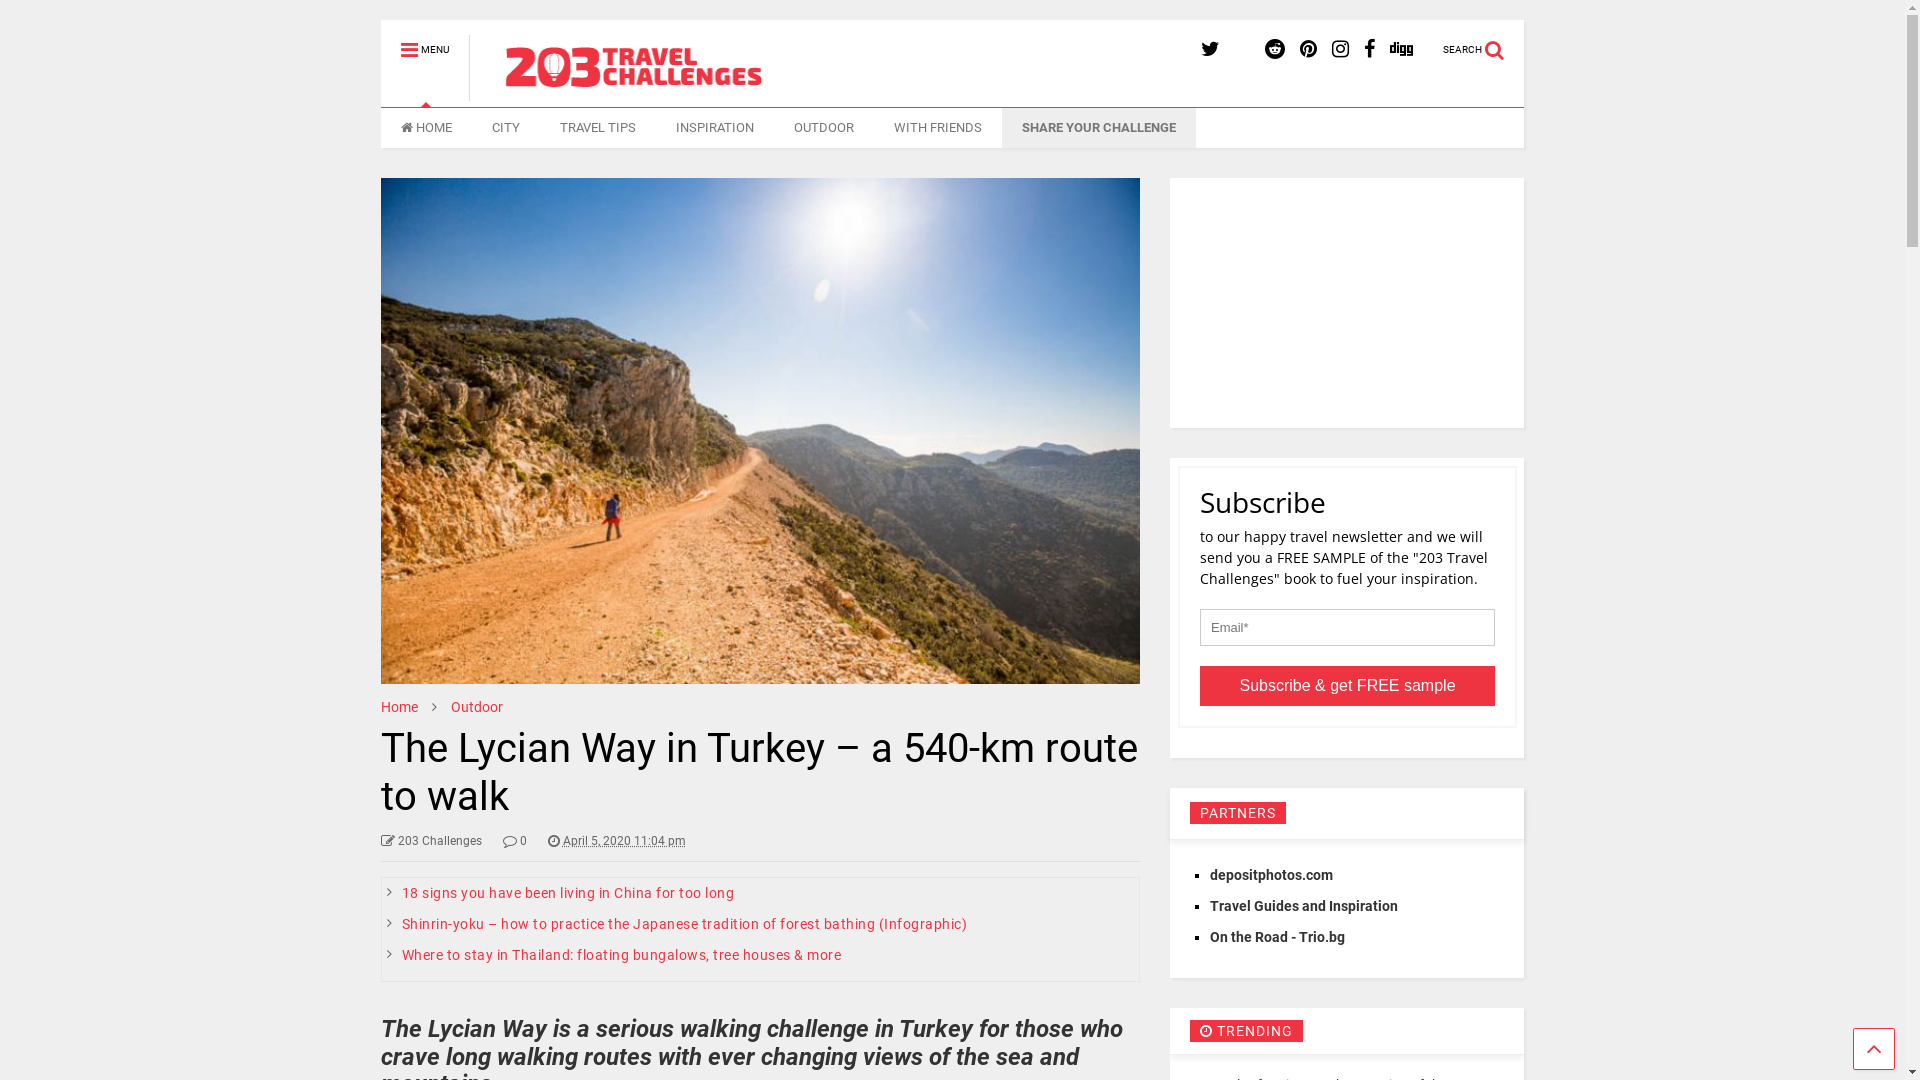  I want to click on HOME, so click(426, 128).